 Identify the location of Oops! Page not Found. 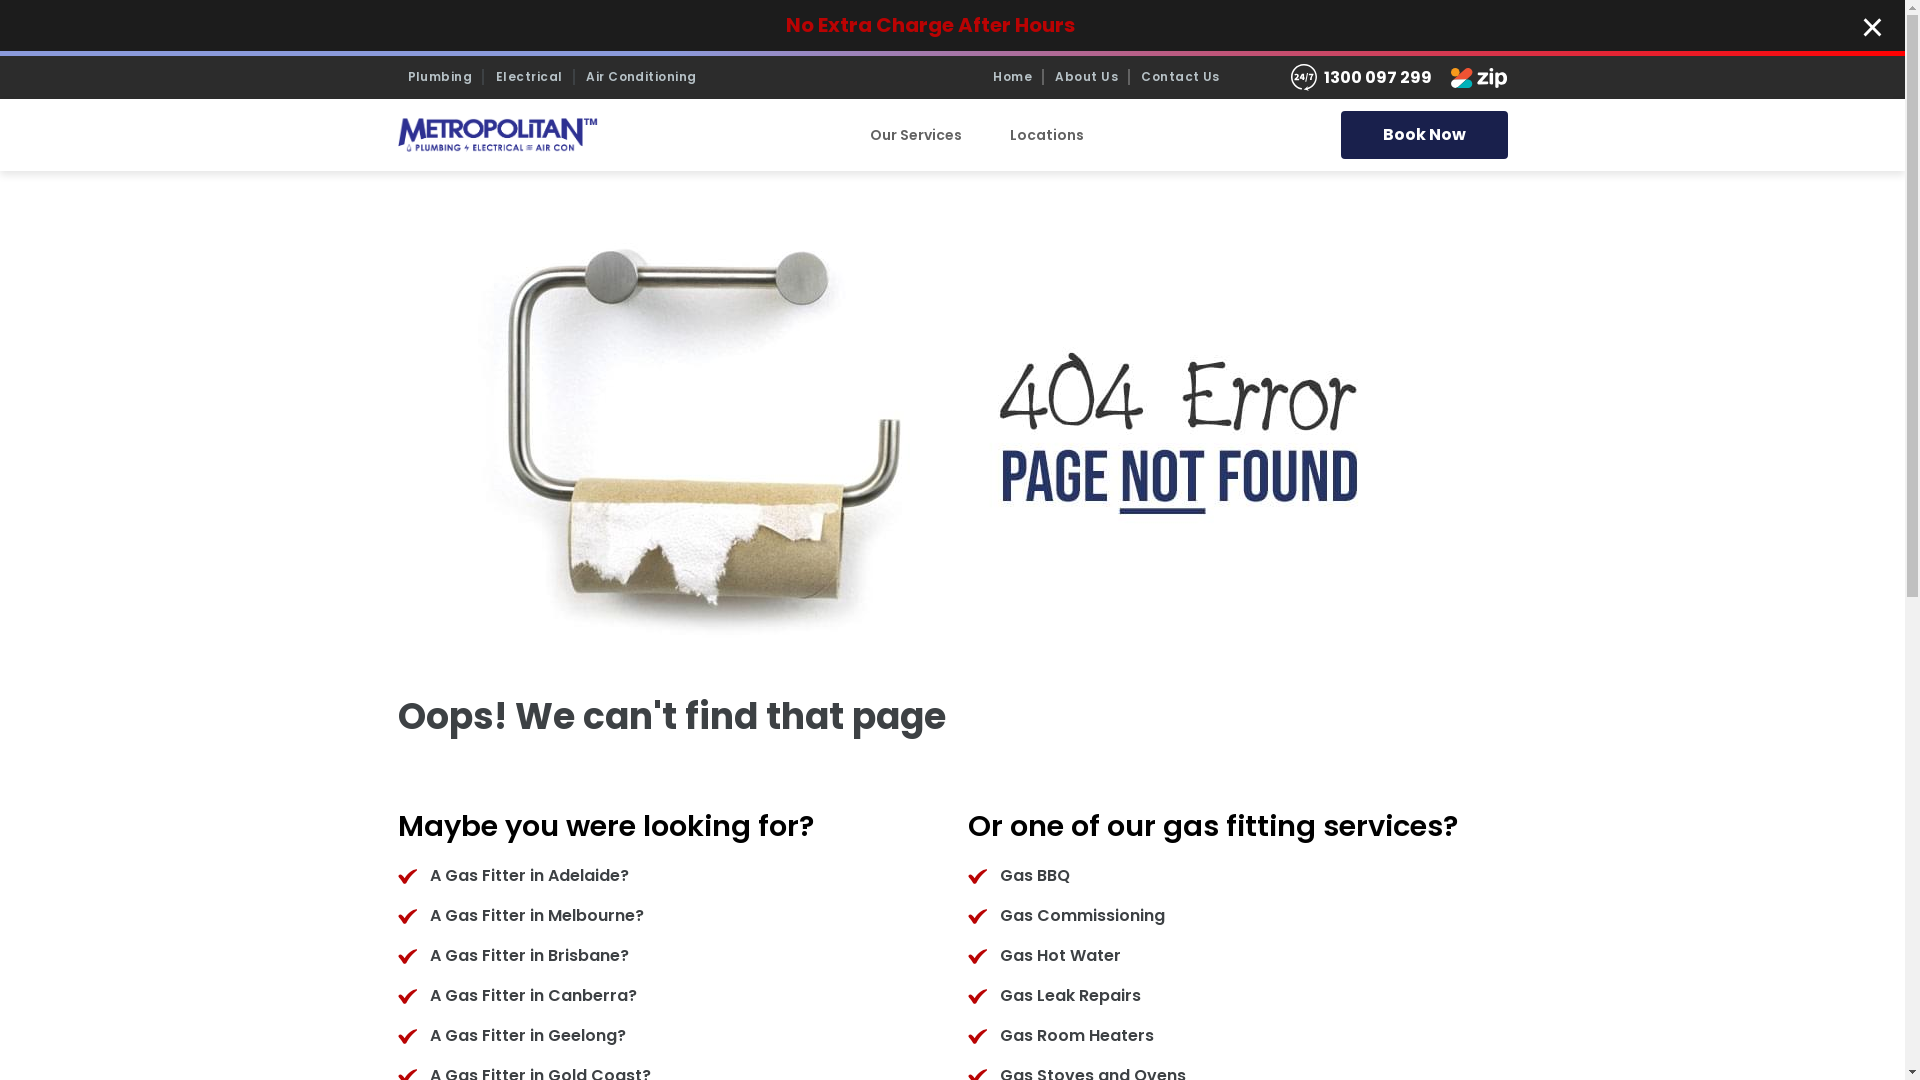
(952, 433).